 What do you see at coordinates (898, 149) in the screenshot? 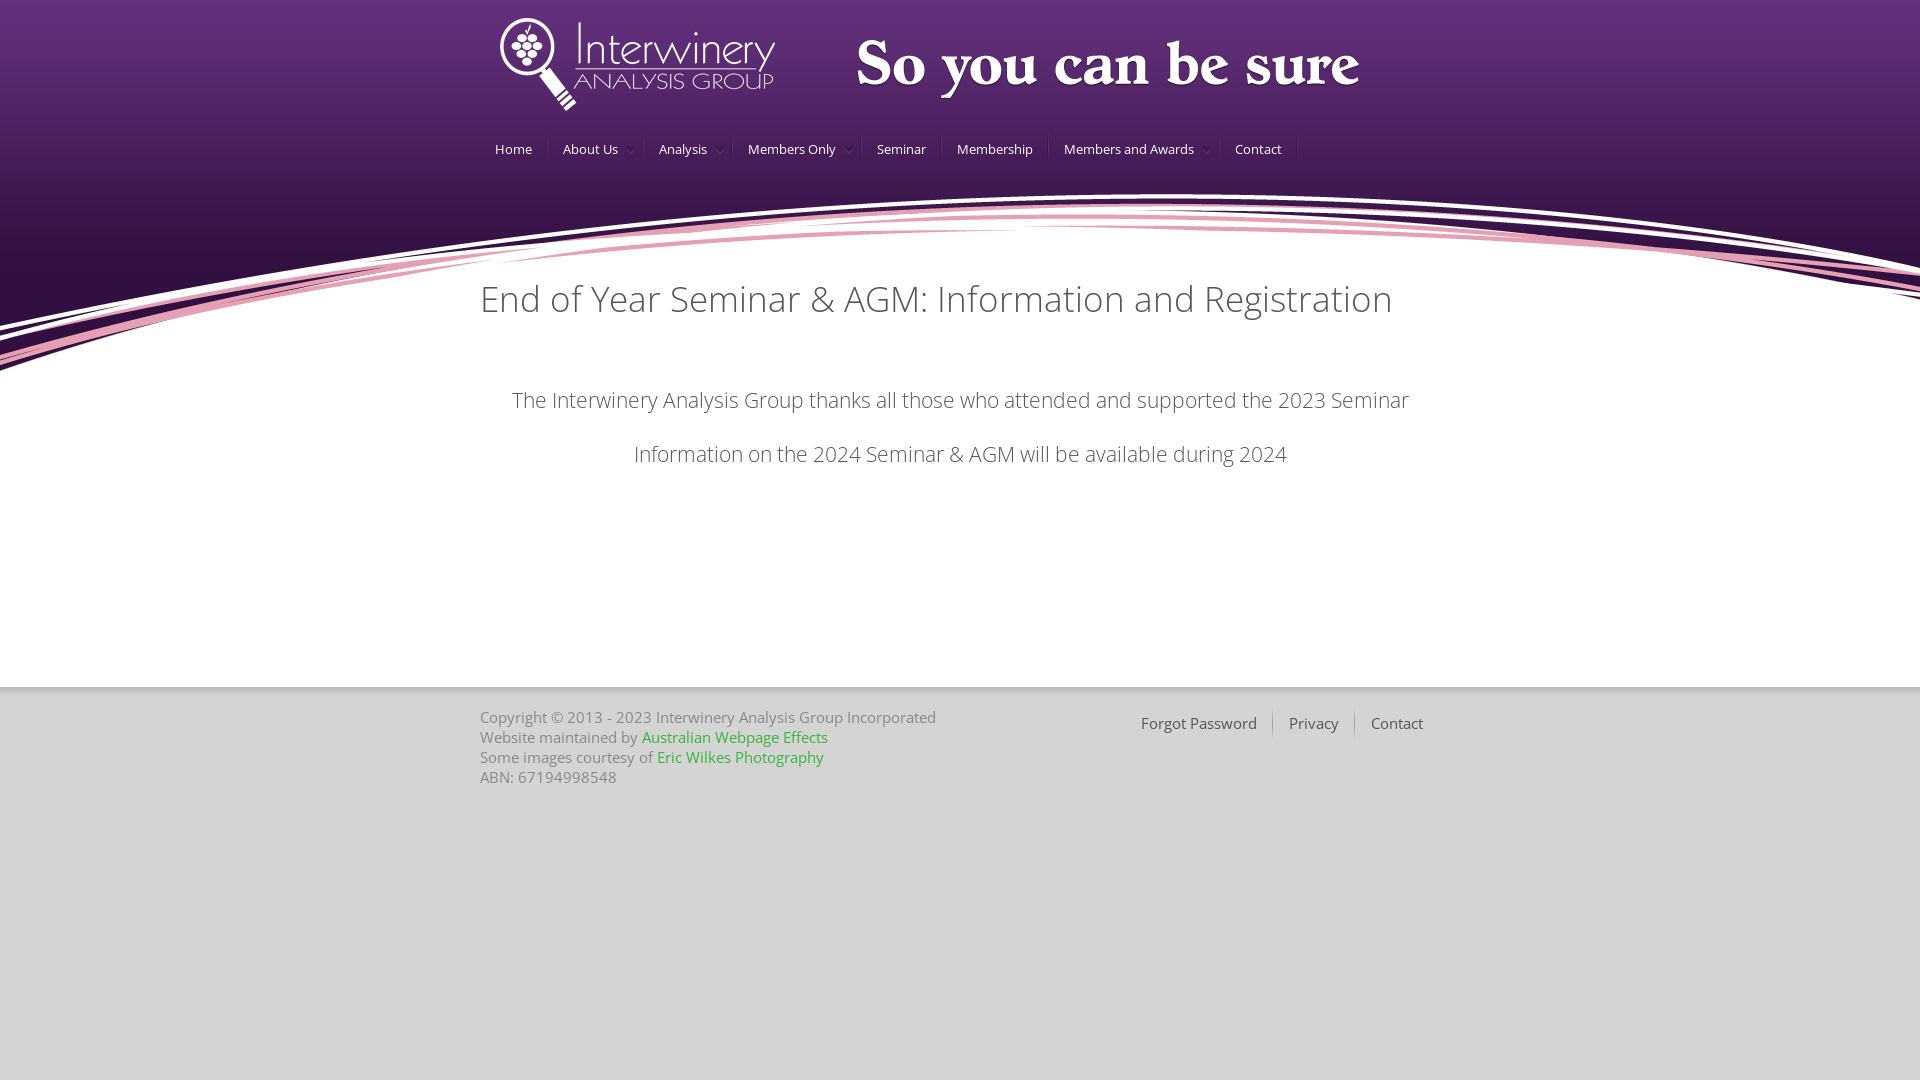
I see `Seminar` at bounding box center [898, 149].